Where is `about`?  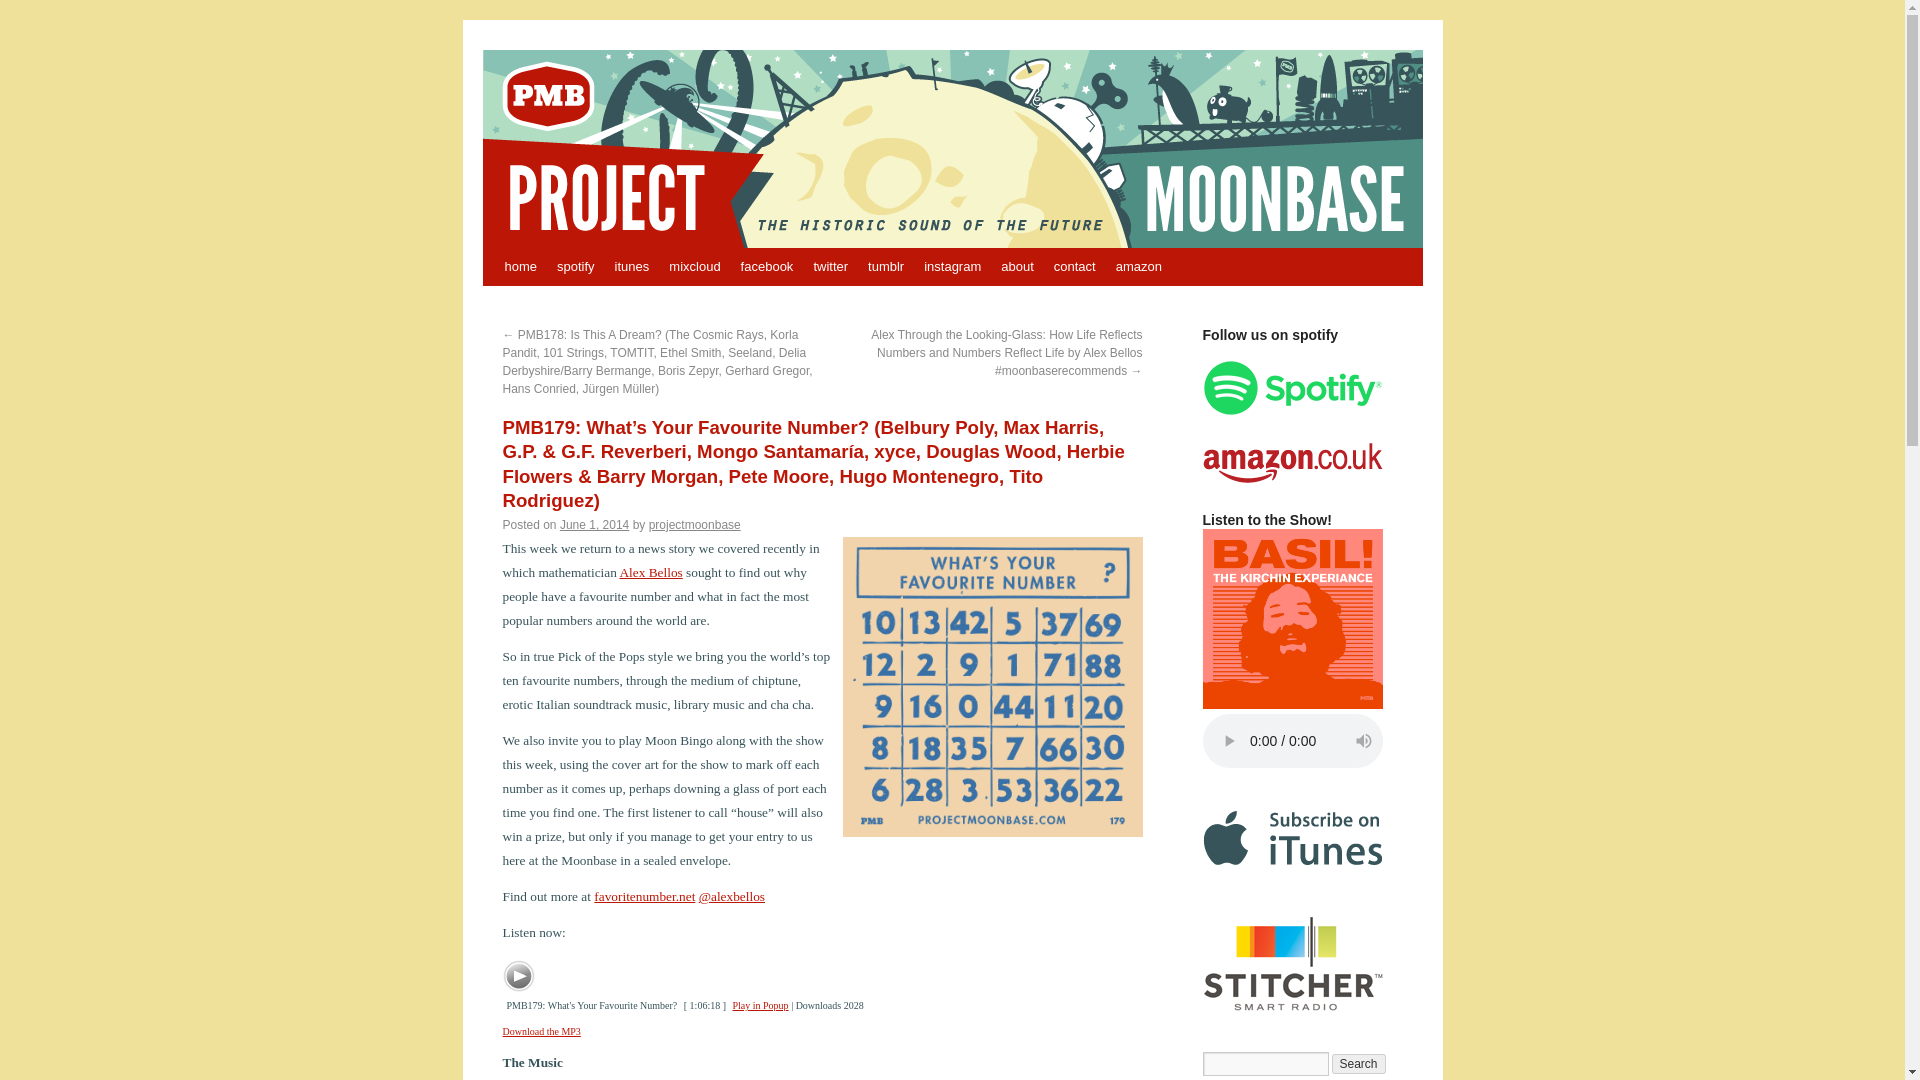 about is located at coordinates (1017, 267).